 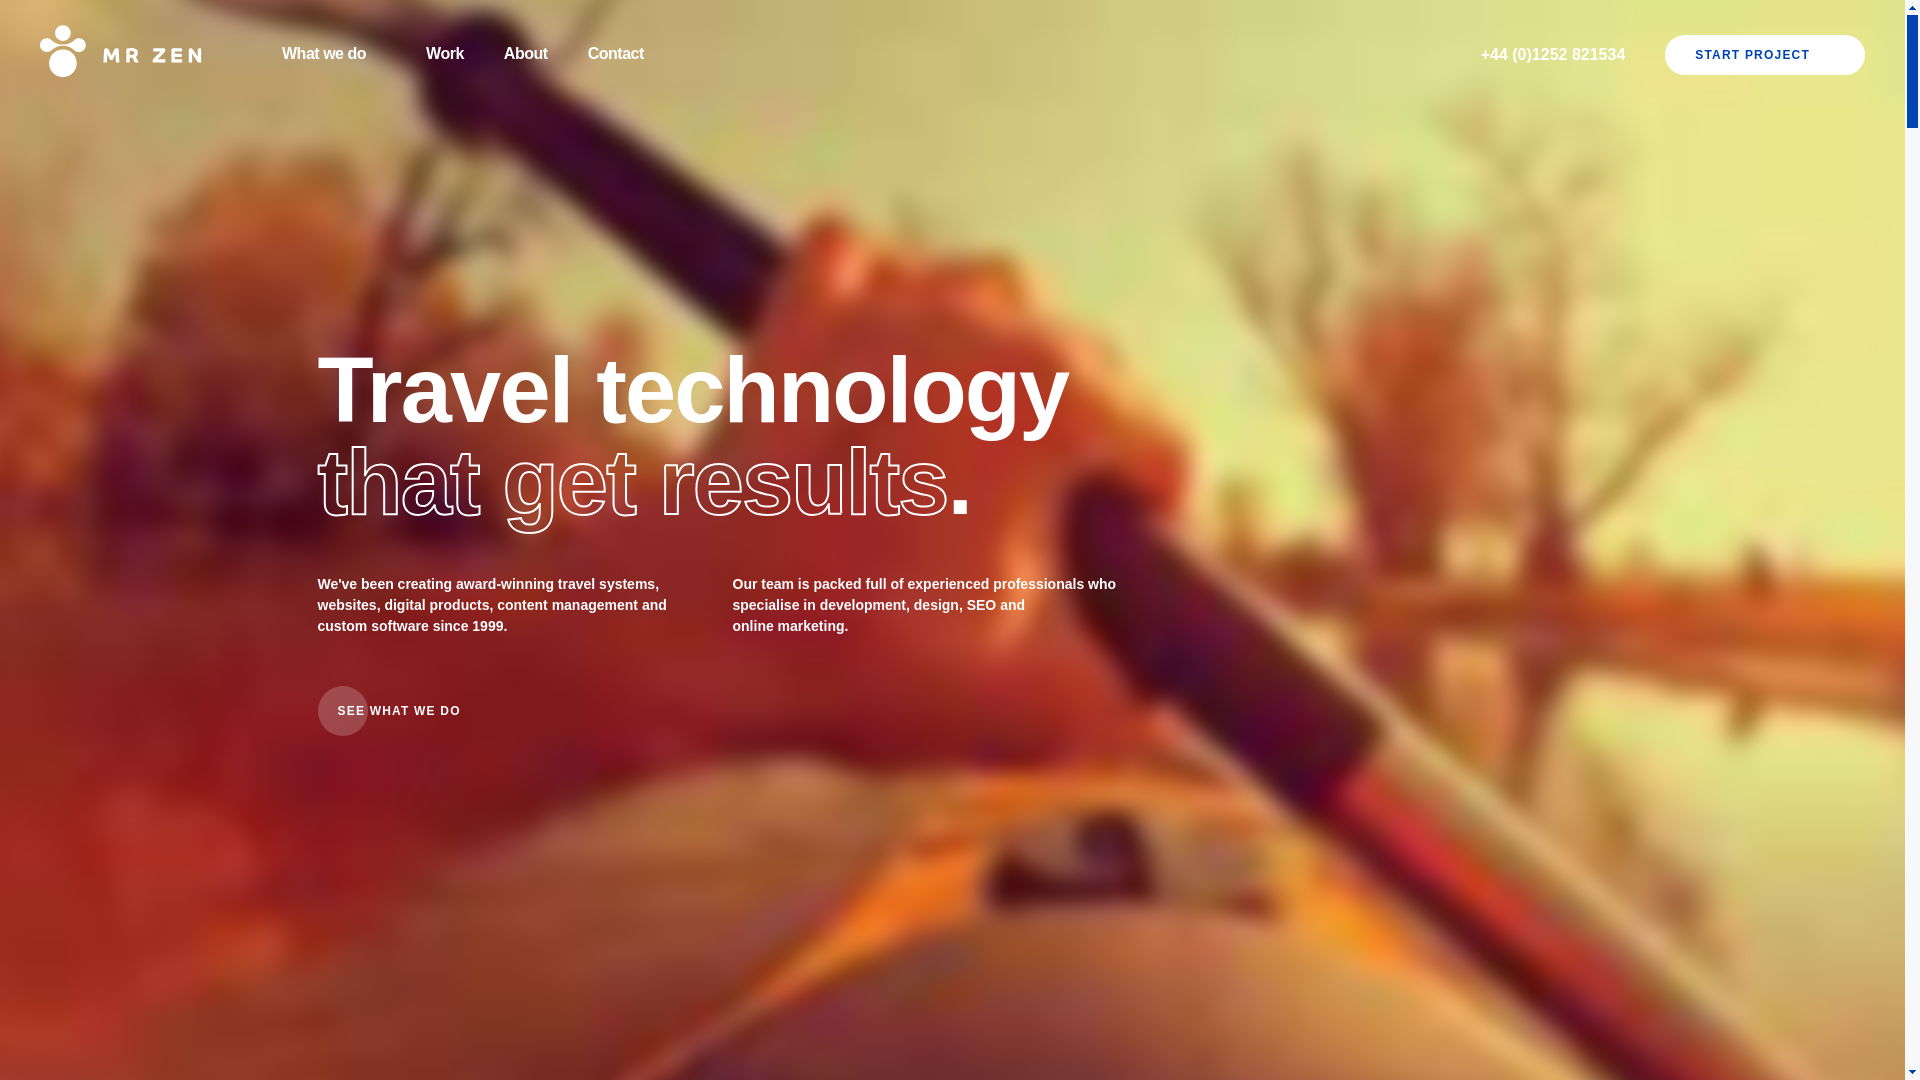 I want to click on Contact, so click(x=615, y=54).